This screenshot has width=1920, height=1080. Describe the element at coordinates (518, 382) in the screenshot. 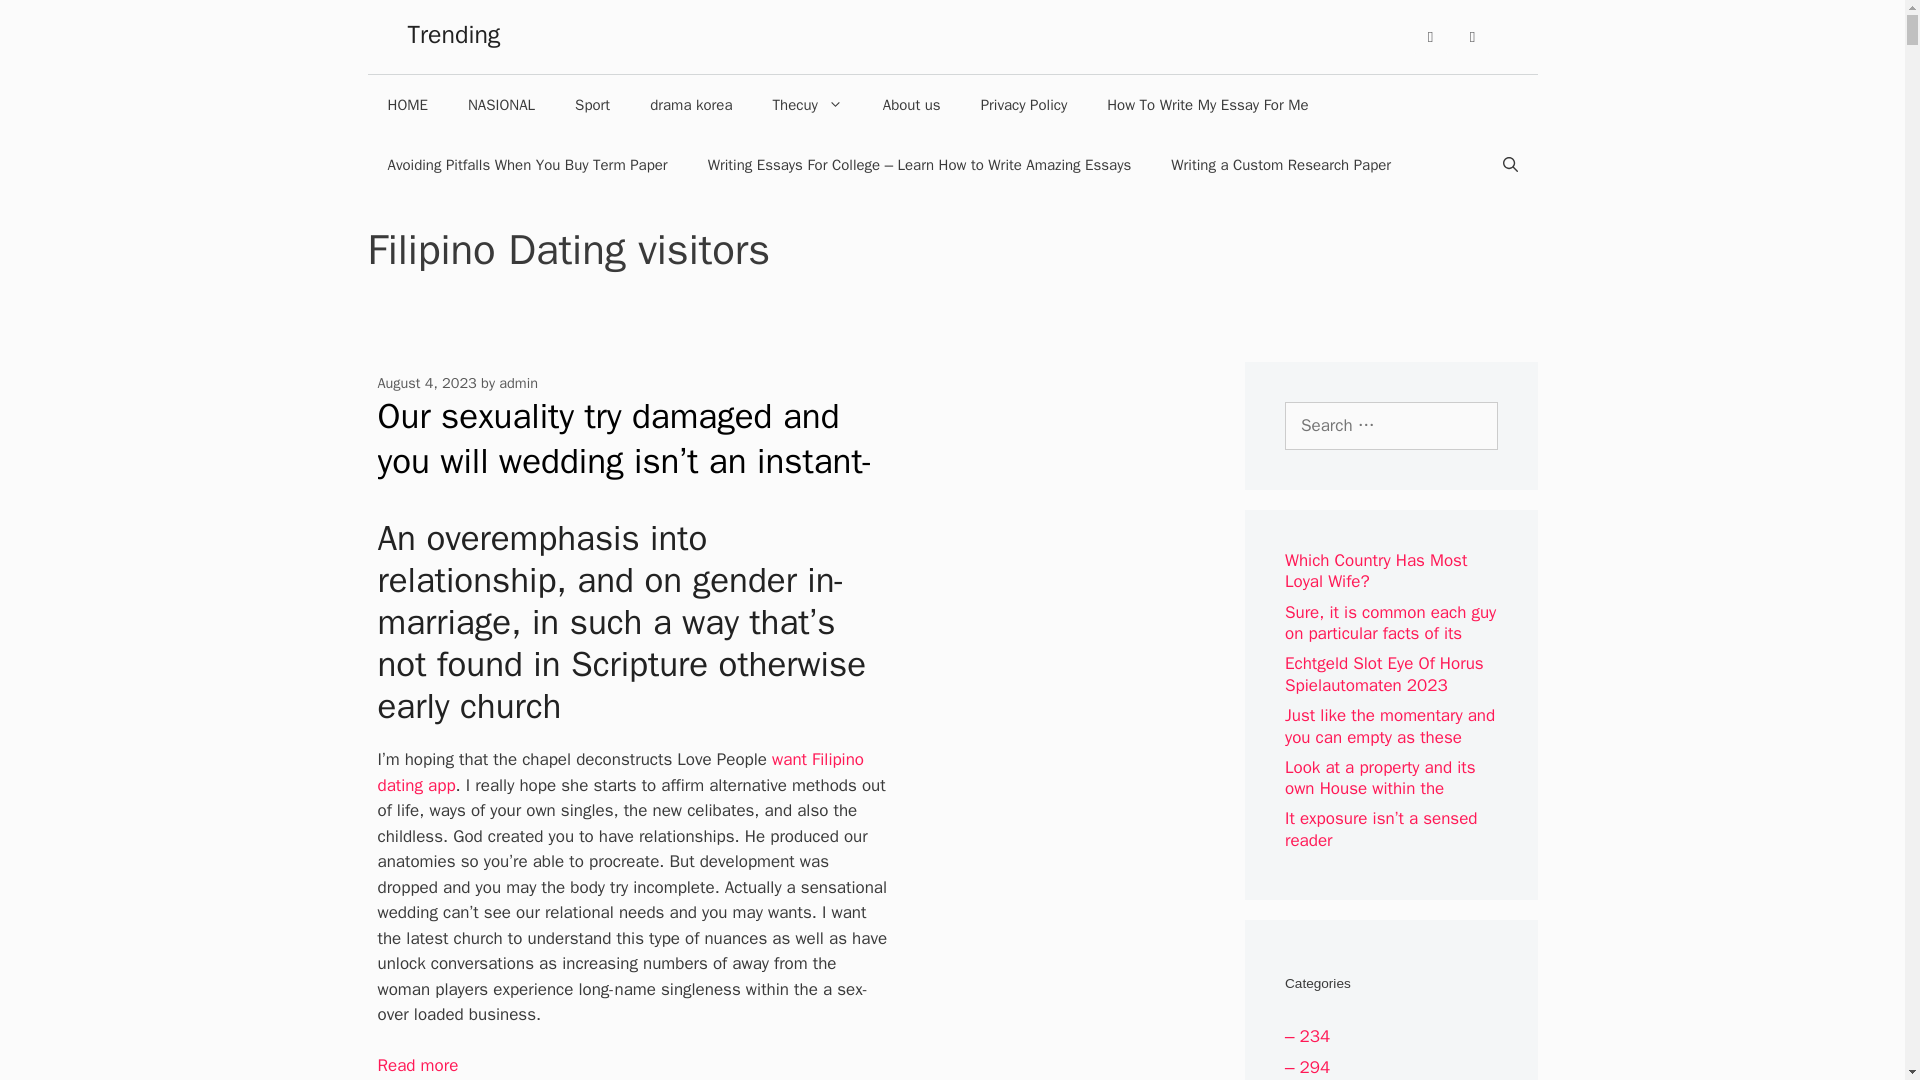

I see `admin` at that location.